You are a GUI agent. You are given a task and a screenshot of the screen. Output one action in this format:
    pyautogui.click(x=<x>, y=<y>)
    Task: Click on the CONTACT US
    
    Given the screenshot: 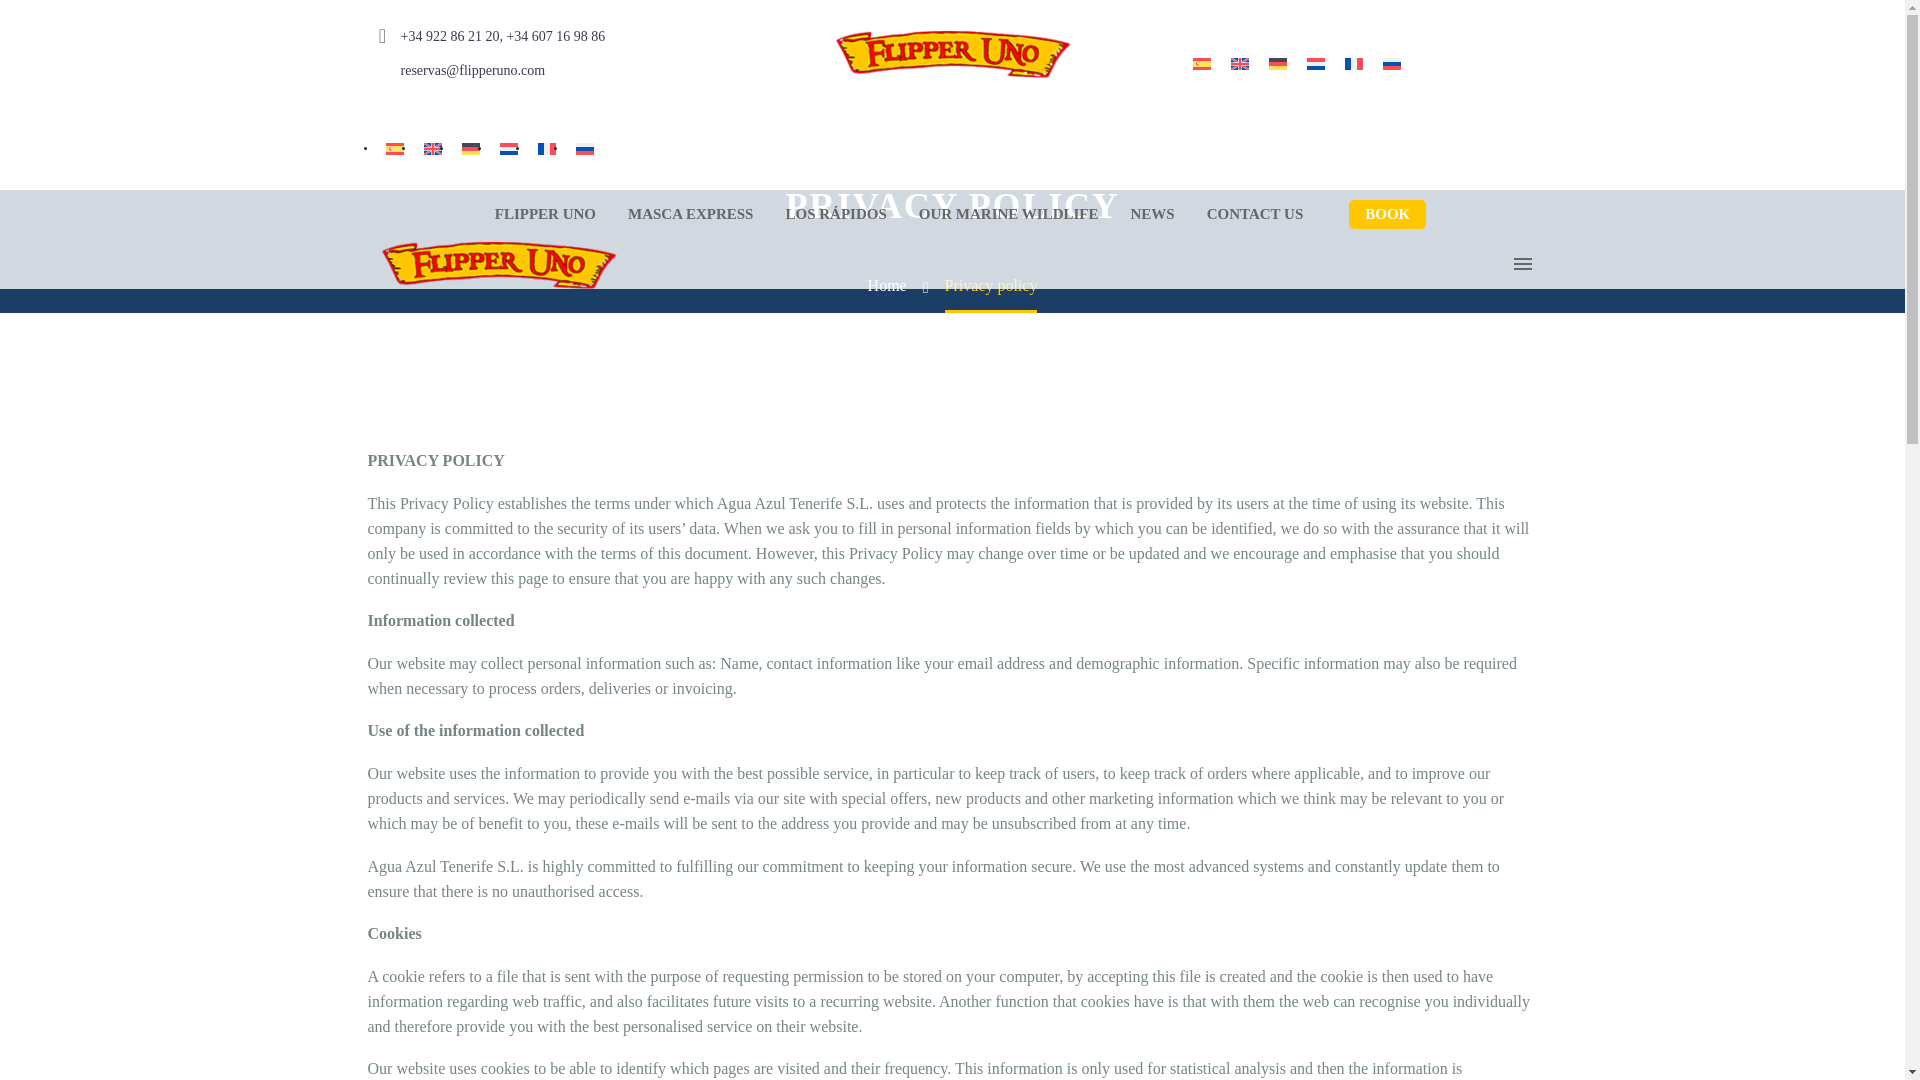 What is the action you would take?
    pyautogui.click(x=1255, y=214)
    